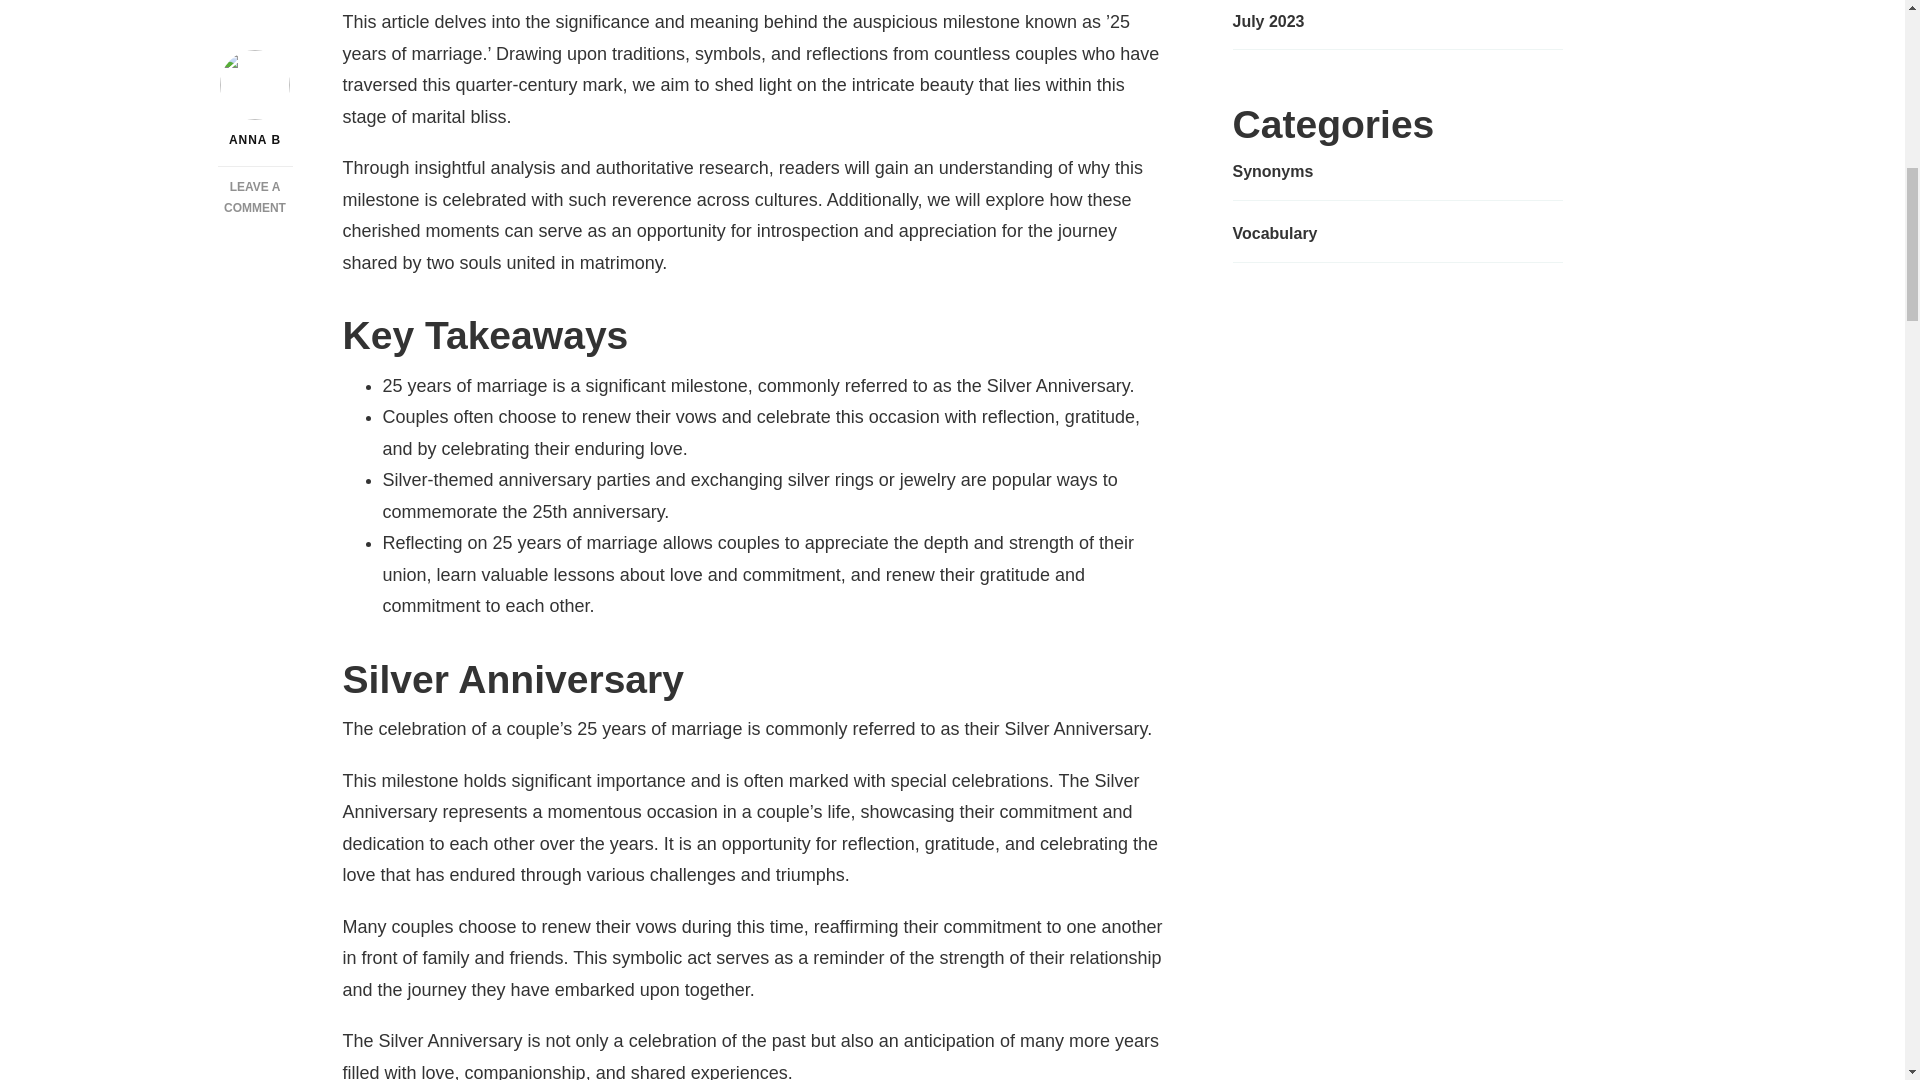 The height and width of the screenshot is (1080, 1920). I want to click on Synonyms, so click(1272, 171).